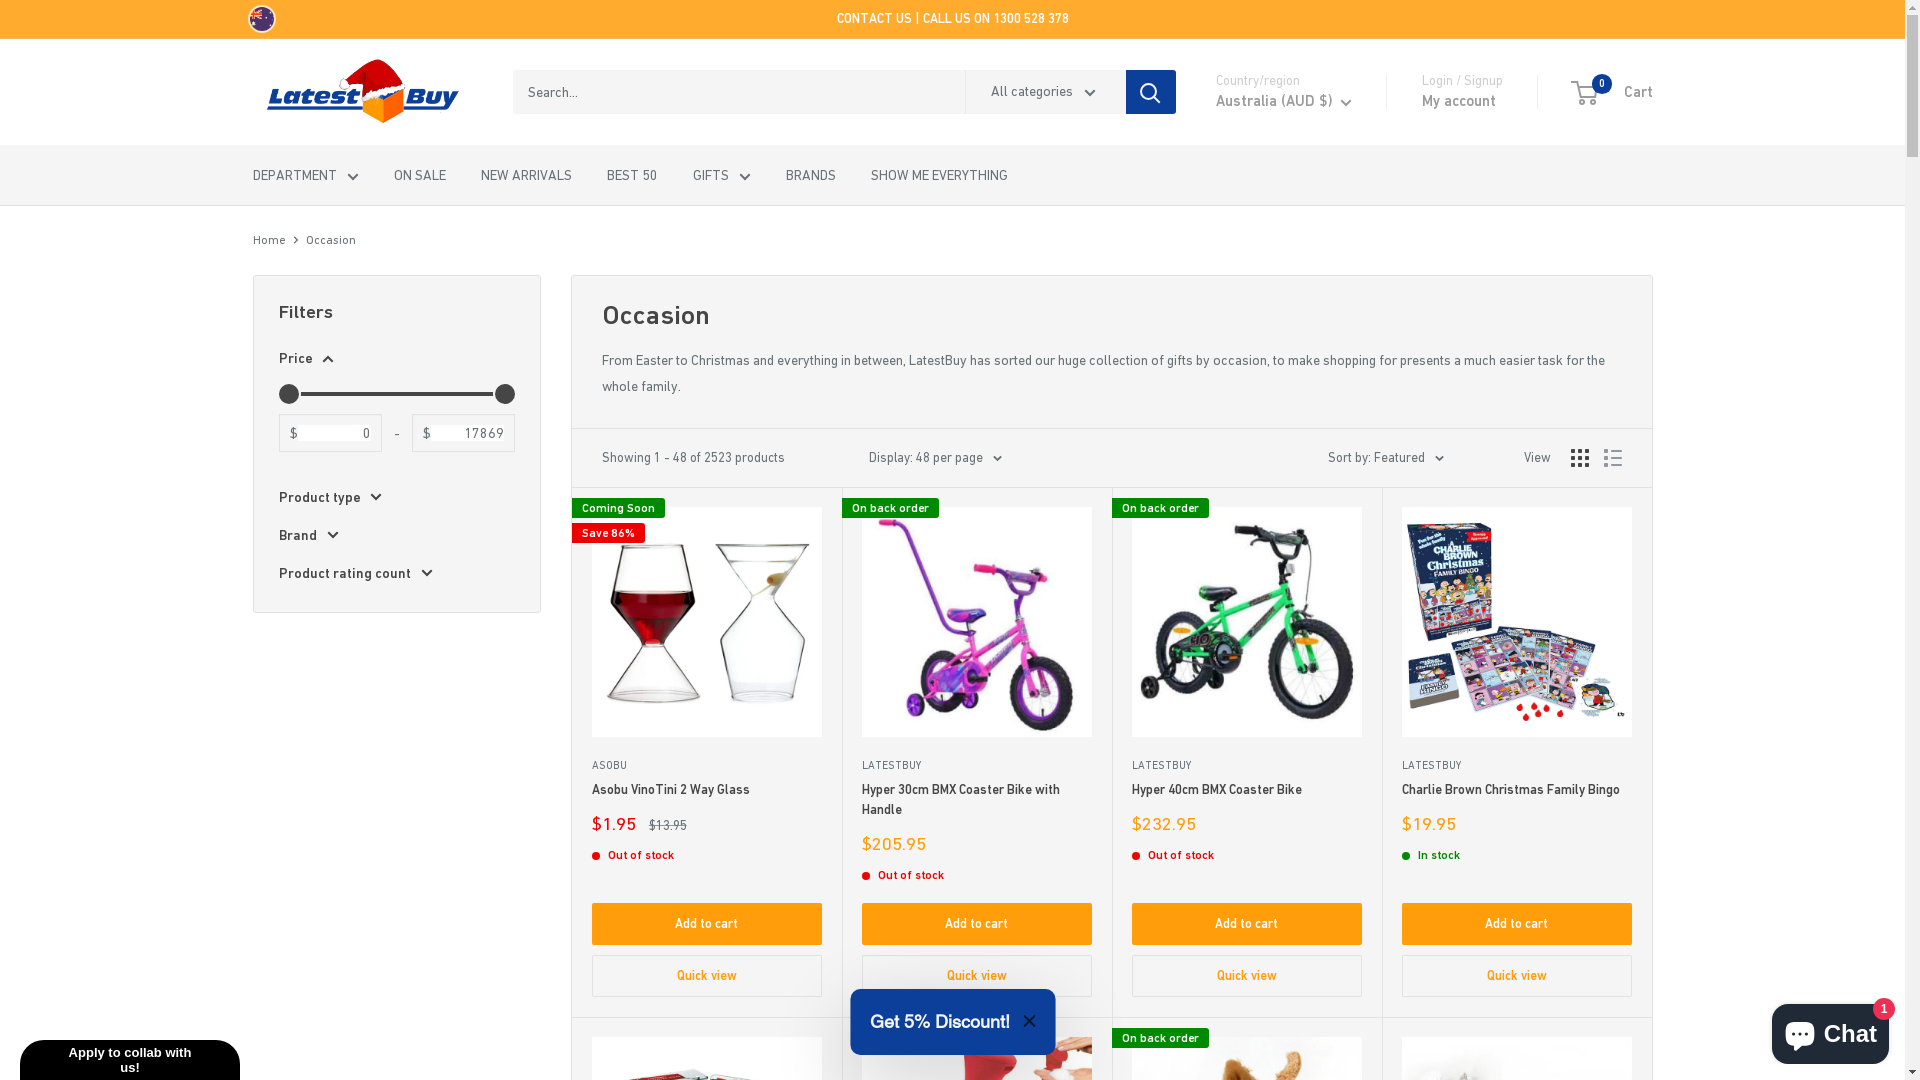 This screenshot has width=1920, height=1080. Describe the element at coordinates (396, 358) in the screenshot. I see `Price` at that location.